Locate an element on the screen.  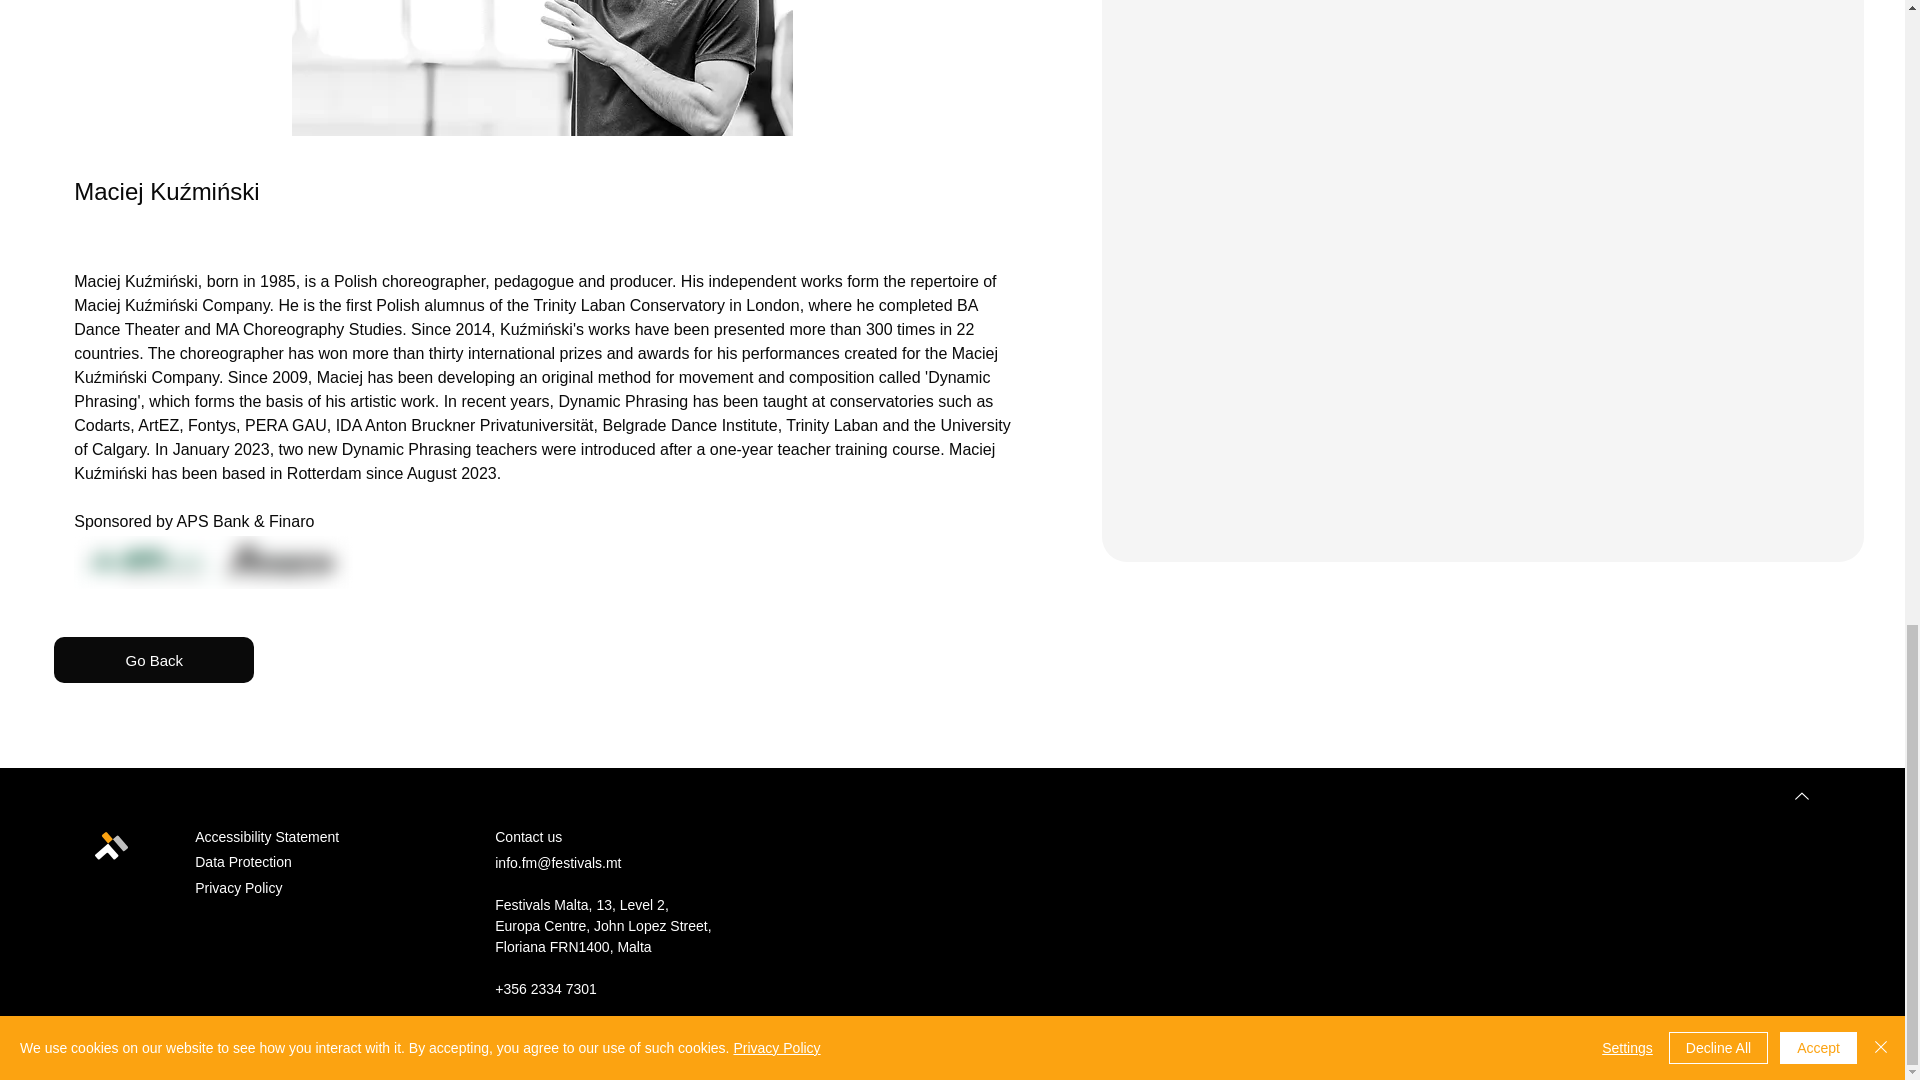
Accessibility Statement is located at coordinates (267, 836).